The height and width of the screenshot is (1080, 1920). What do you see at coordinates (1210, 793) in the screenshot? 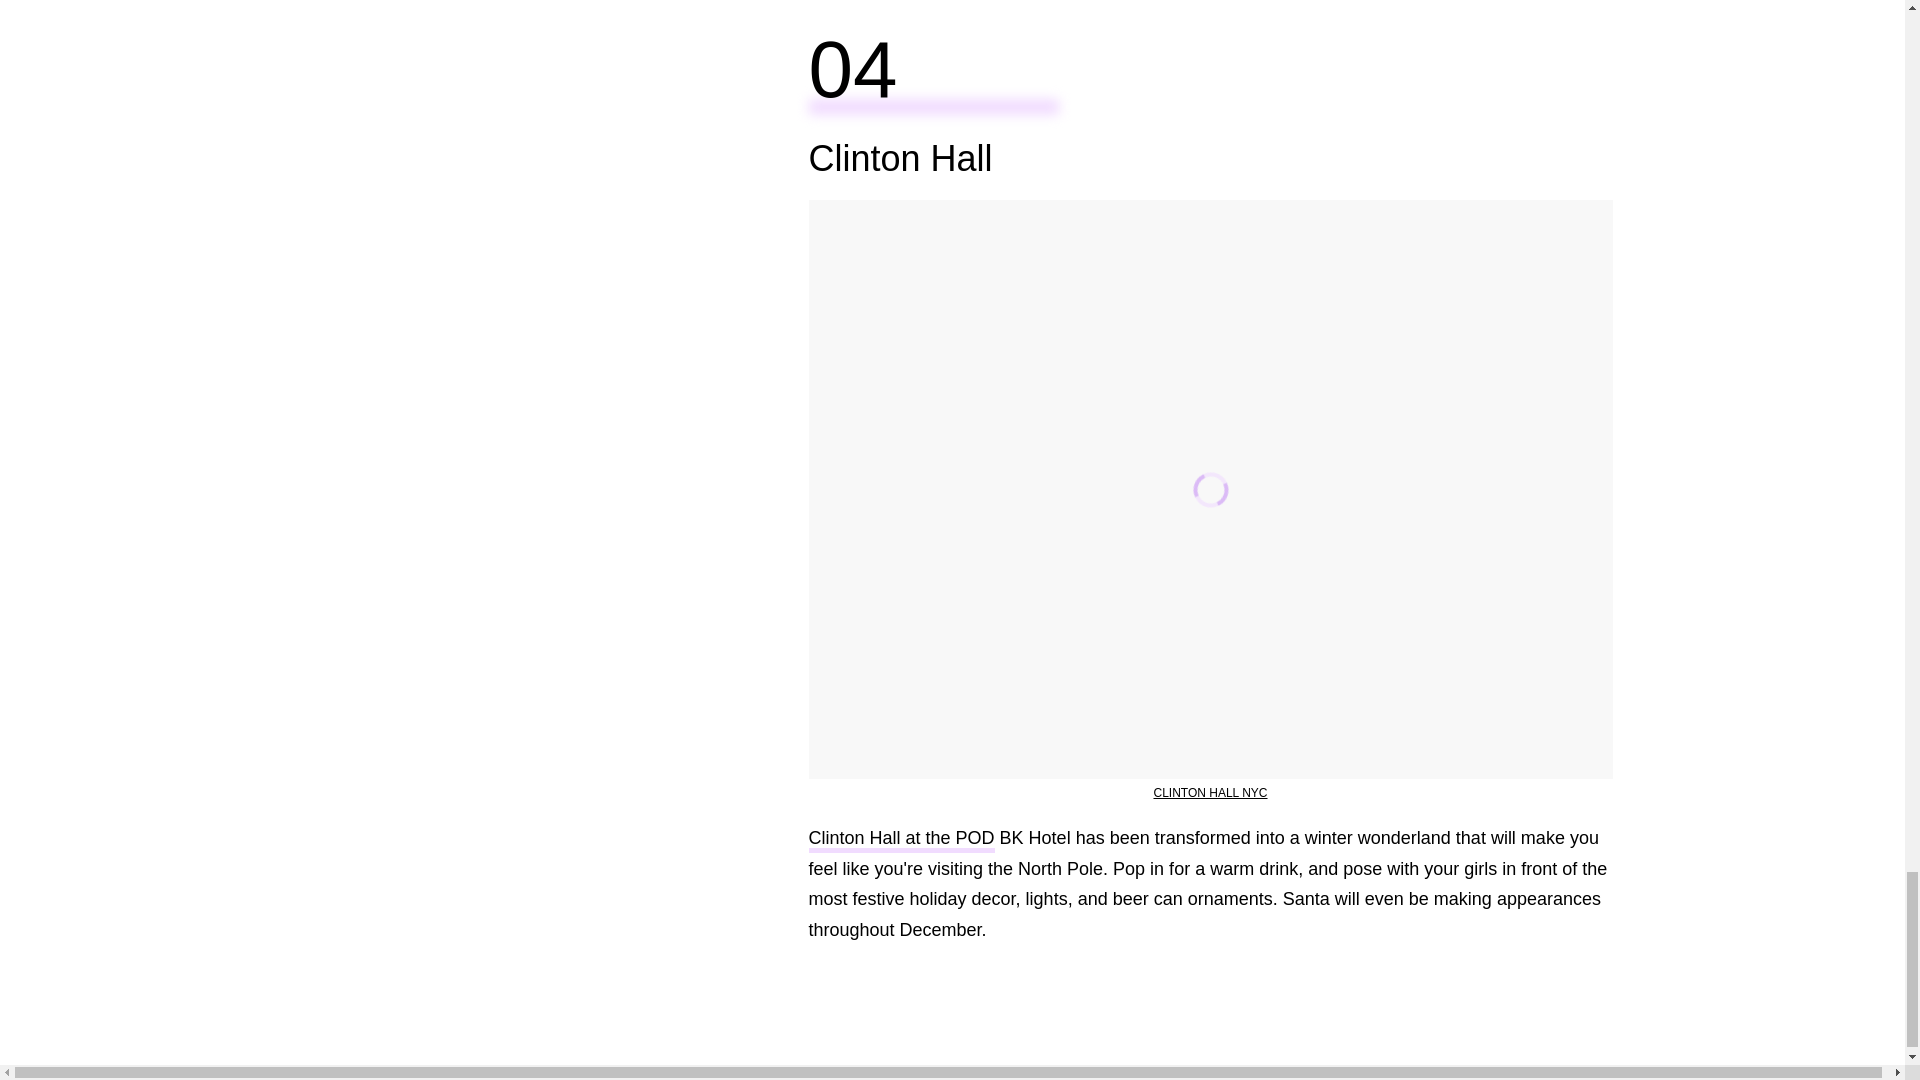
I see `CLINTON HALL NYC` at bounding box center [1210, 793].